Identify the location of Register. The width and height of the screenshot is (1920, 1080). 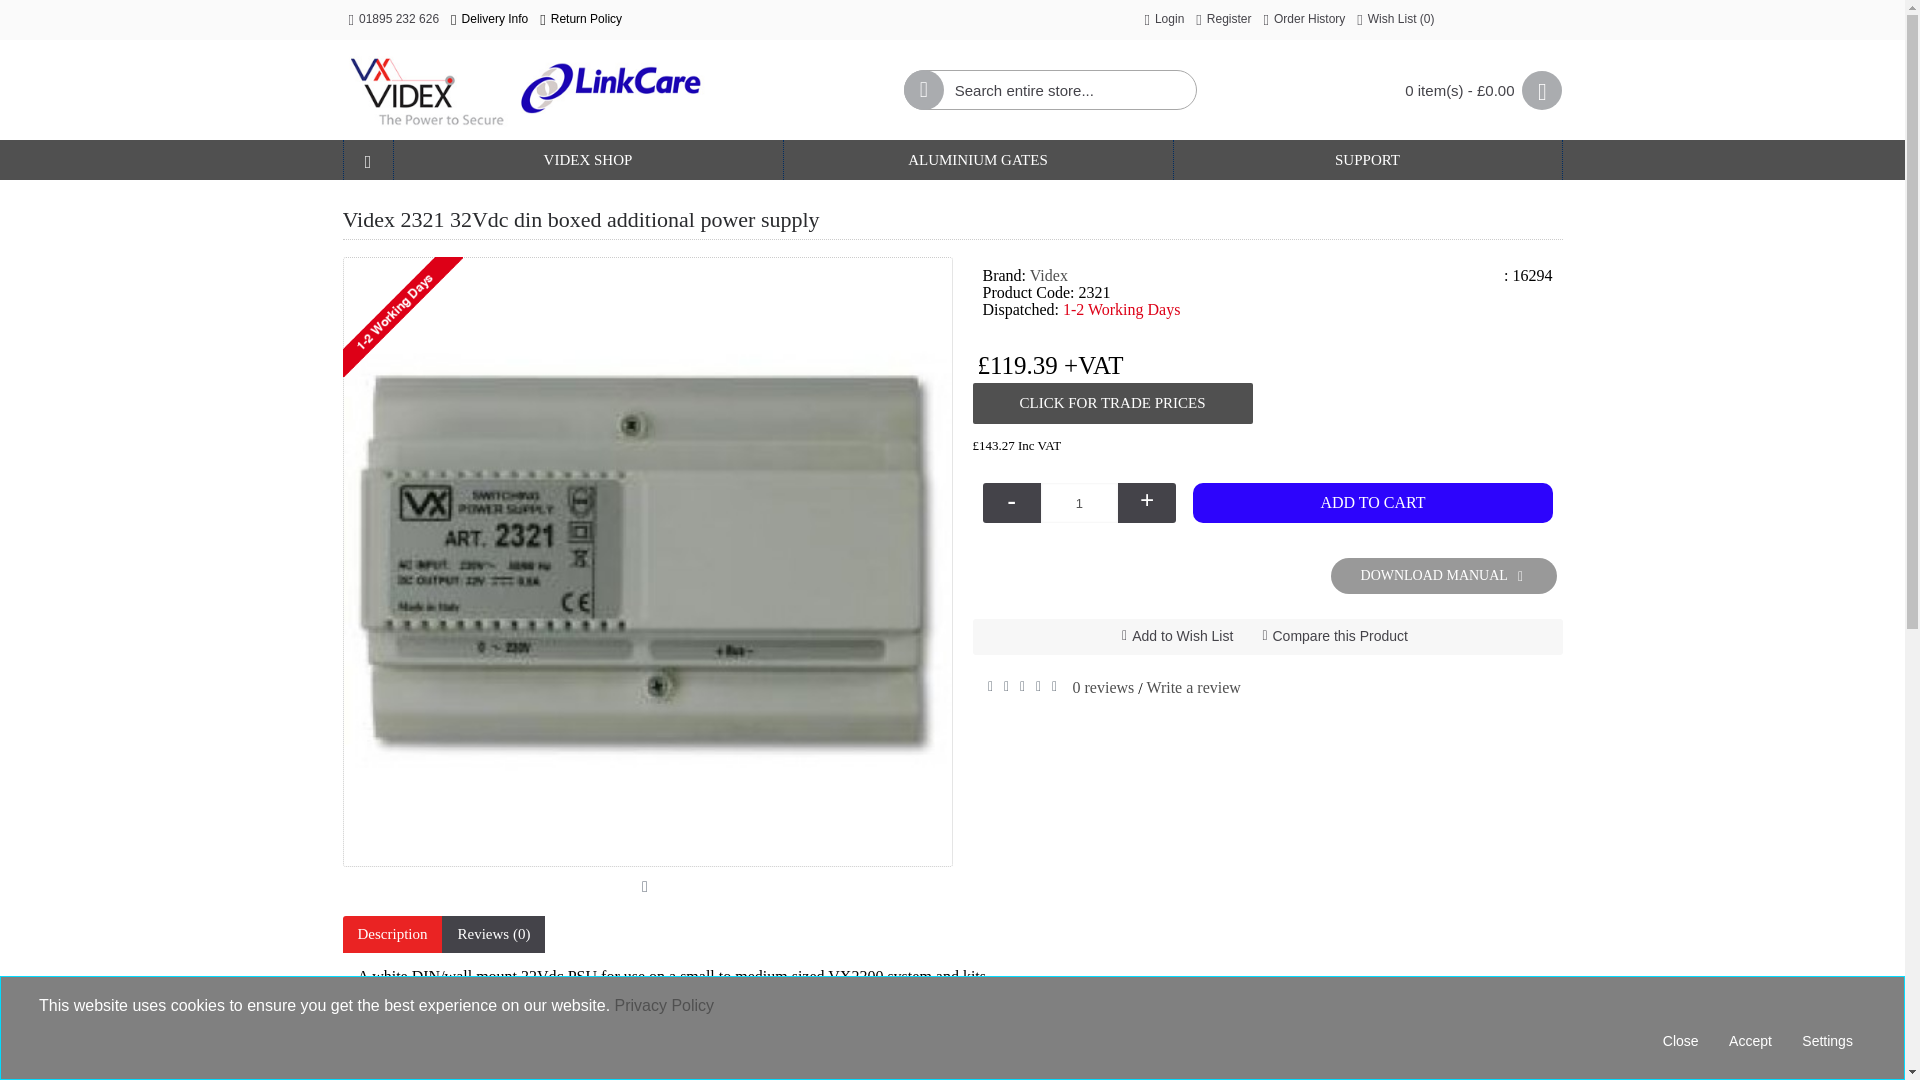
(1224, 20).